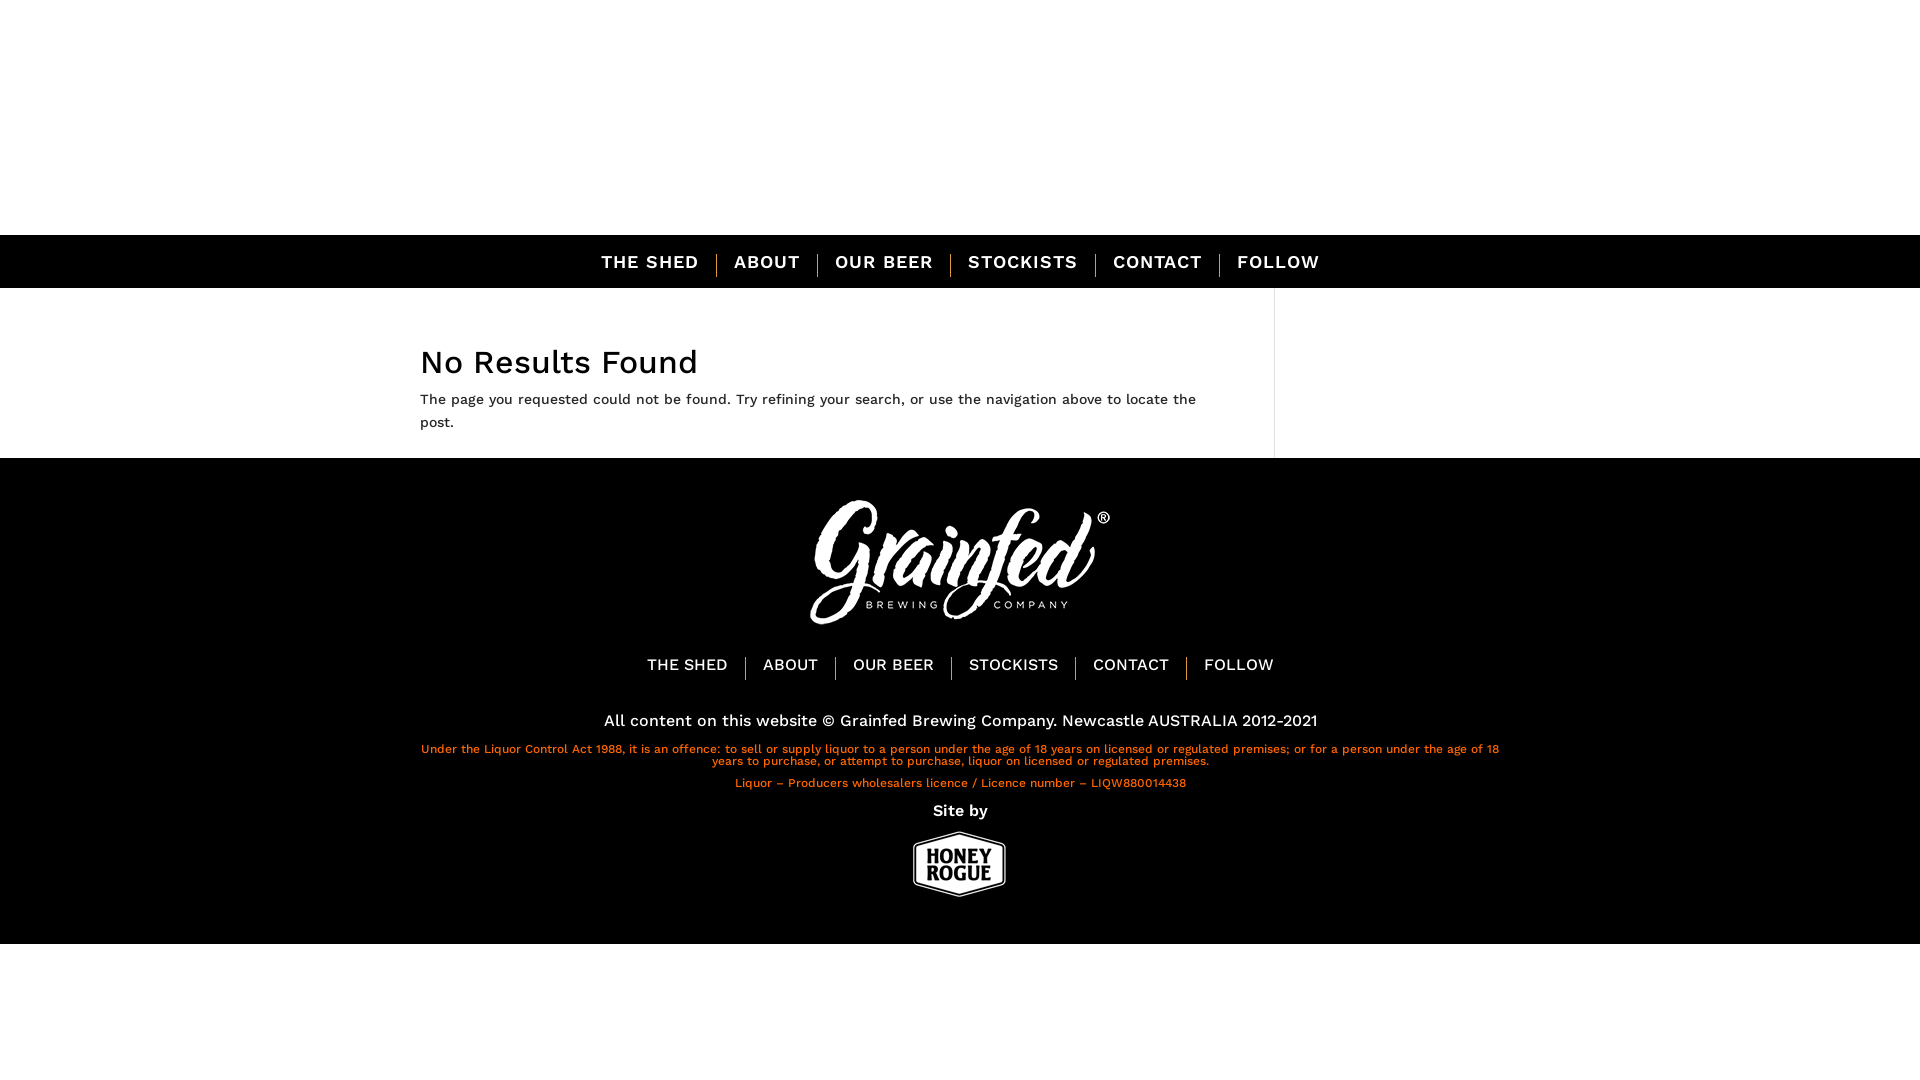 The width and height of the screenshot is (1920, 1080). Describe the element at coordinates (767, 266) in the screenshot. I see `ABOUT` at that location.